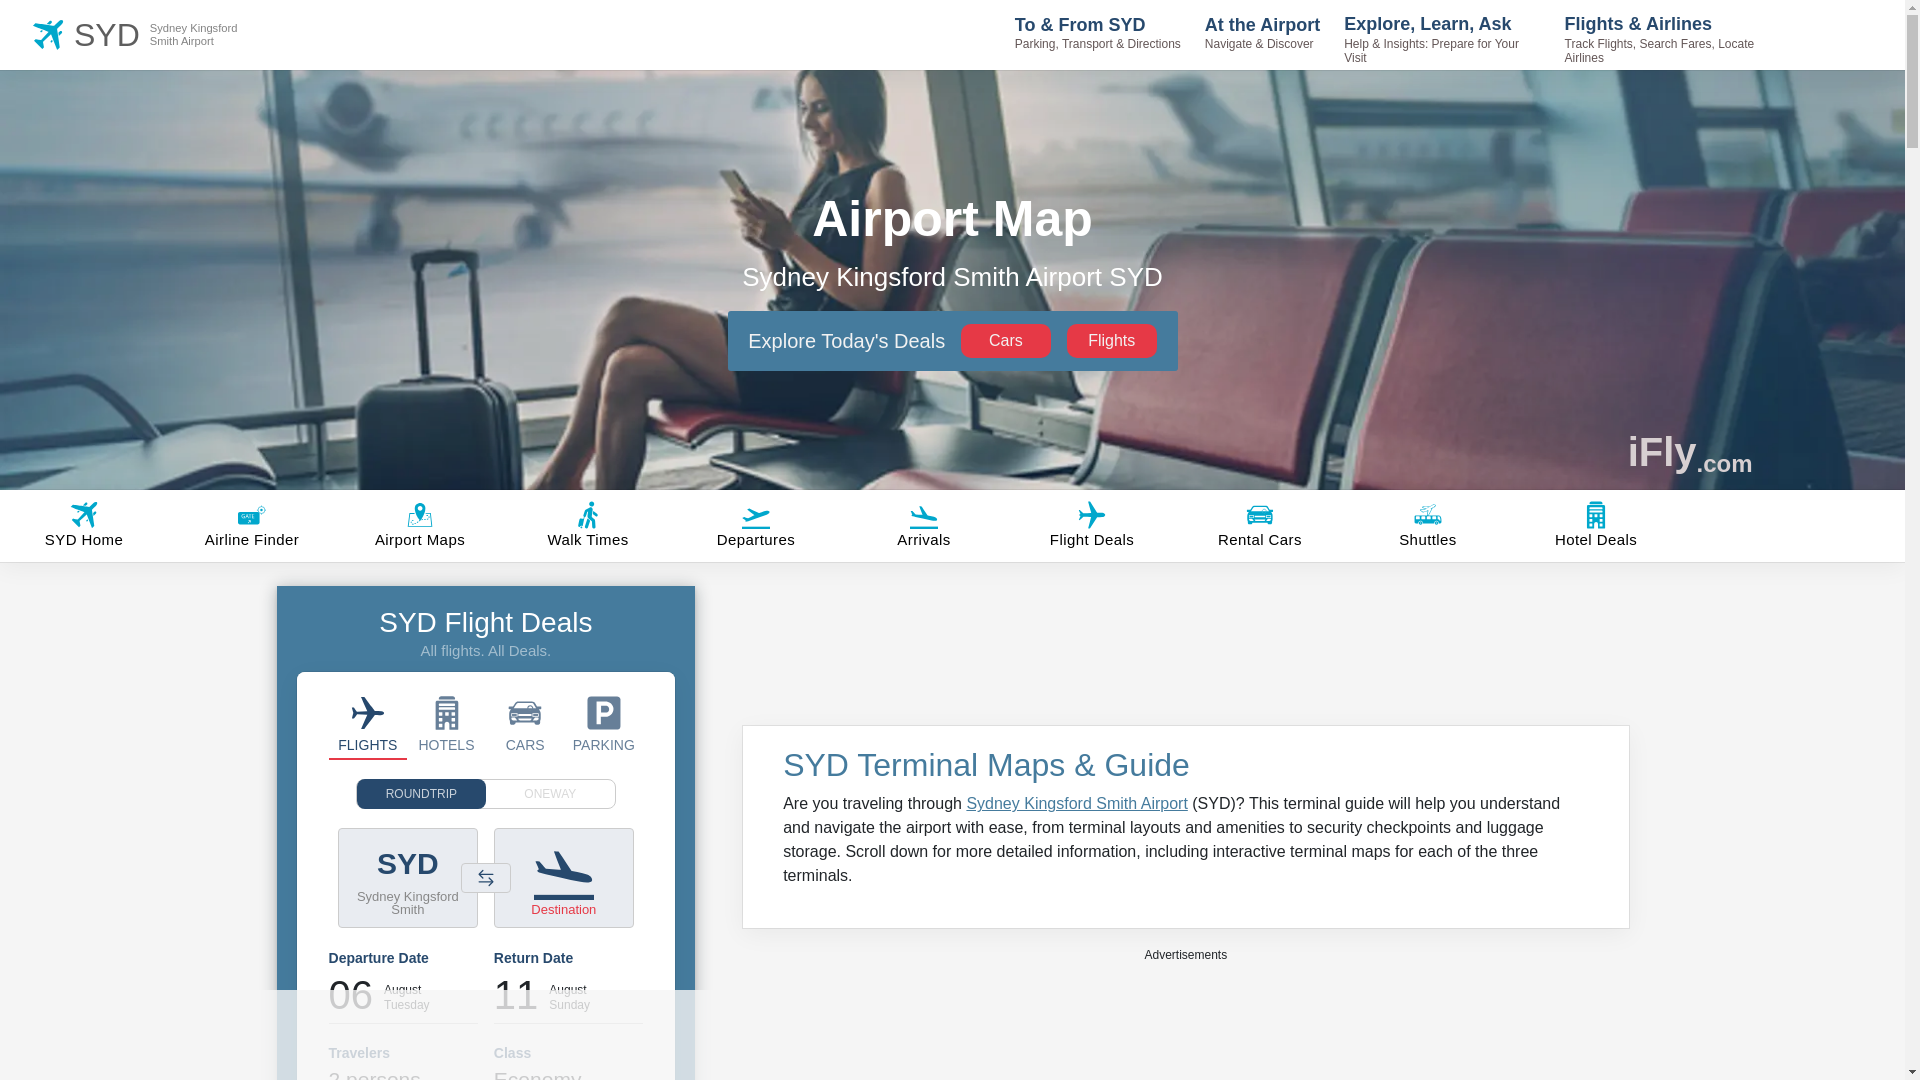  Describe the element at coordinates (1006, 340) in the screenshot. I see `Cars` at that location.